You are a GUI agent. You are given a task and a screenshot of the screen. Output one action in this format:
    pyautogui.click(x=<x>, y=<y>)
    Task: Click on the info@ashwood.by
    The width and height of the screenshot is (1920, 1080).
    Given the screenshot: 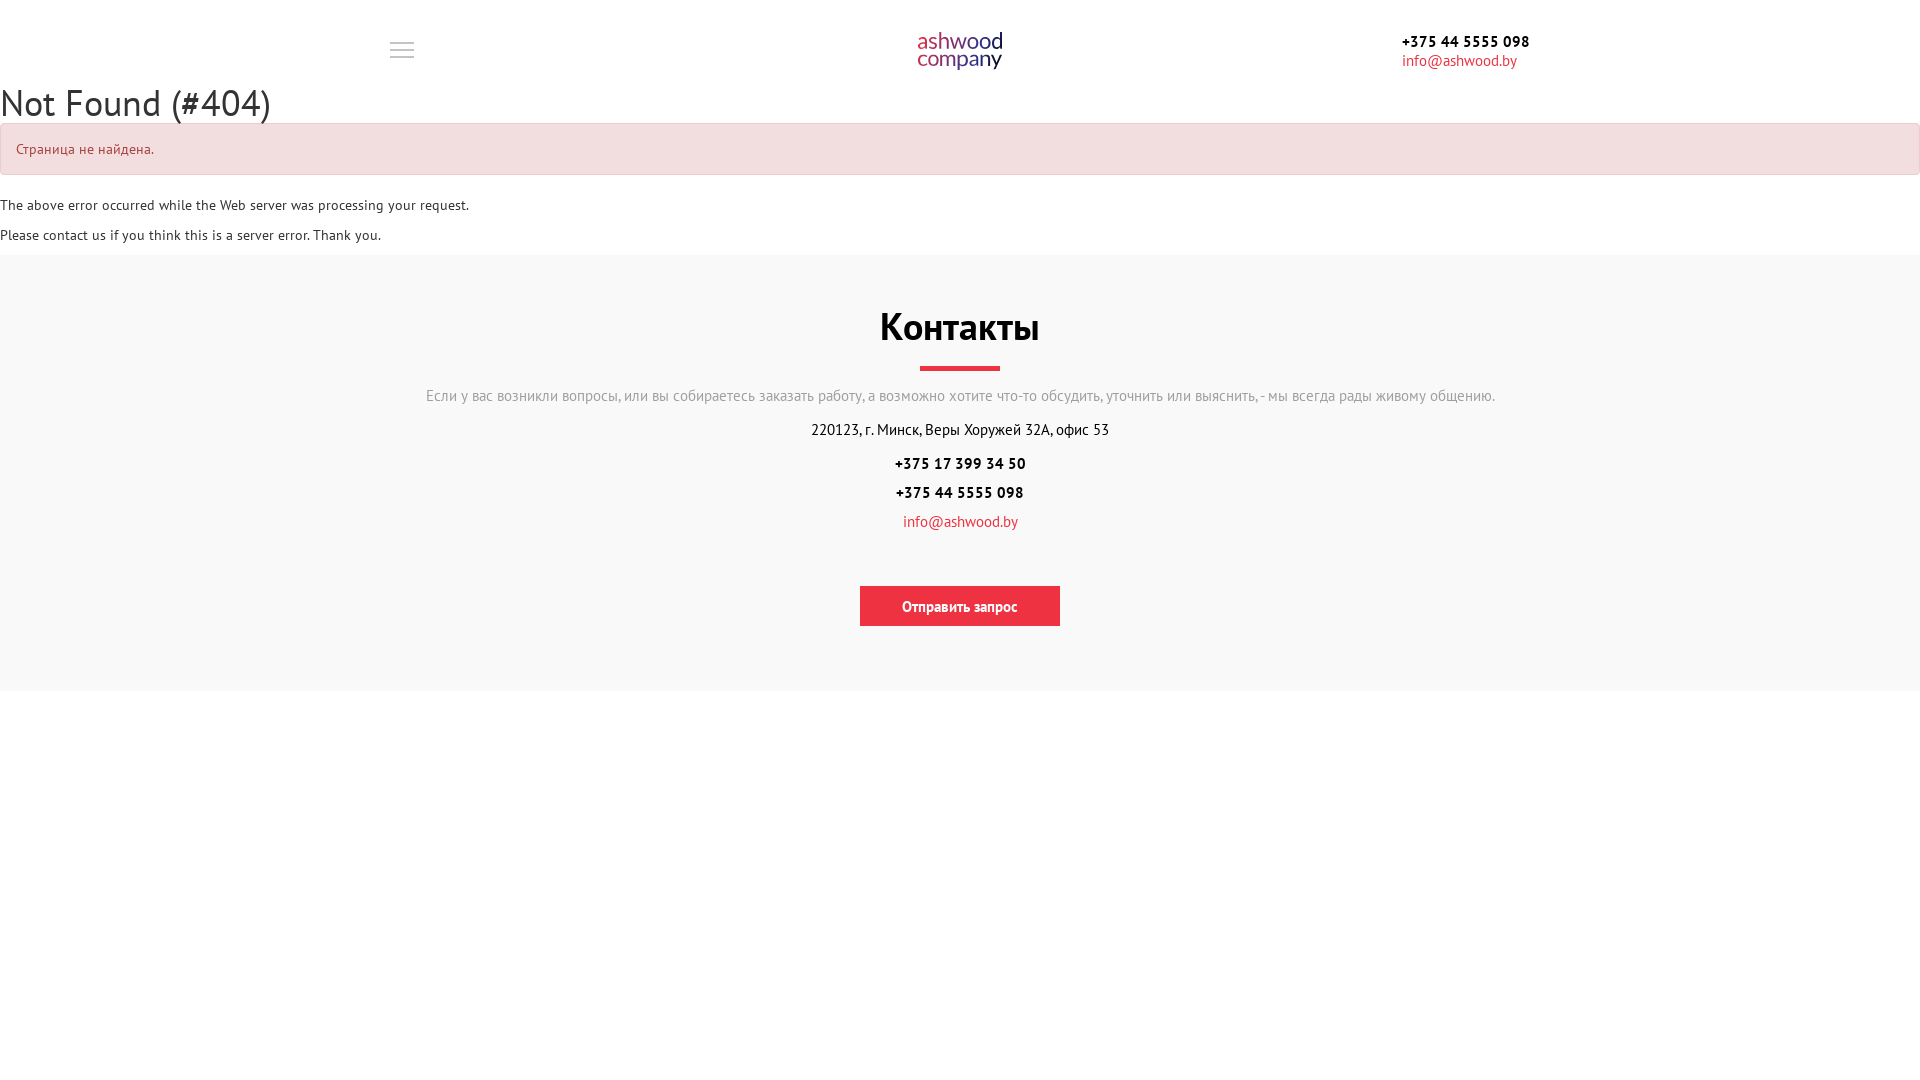 What is the action you would take?
    pyautogui.click(x=960, y=522)
    